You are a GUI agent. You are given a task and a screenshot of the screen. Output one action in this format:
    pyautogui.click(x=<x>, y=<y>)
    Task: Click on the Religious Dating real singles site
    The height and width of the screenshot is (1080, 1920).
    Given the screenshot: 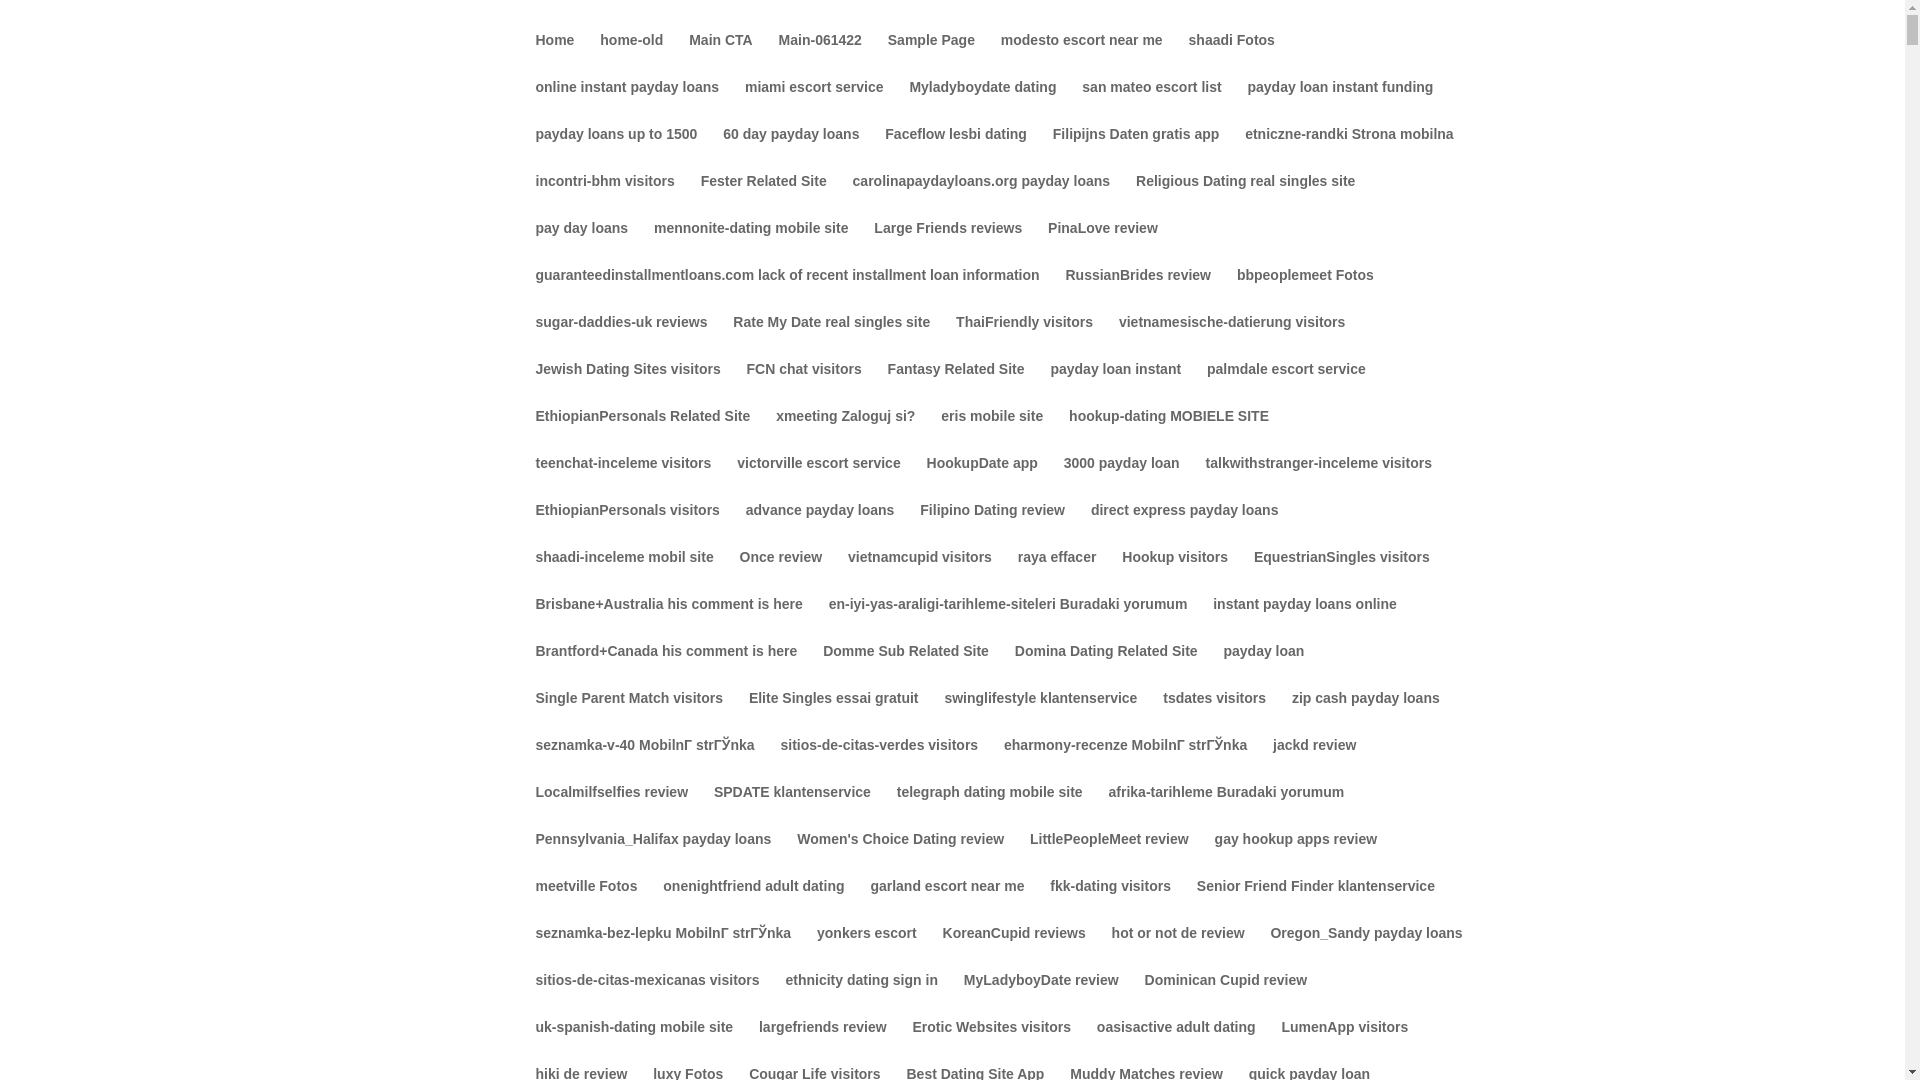 What is the action you would take?
    pyautogui.click(x=1246, y=197)
    